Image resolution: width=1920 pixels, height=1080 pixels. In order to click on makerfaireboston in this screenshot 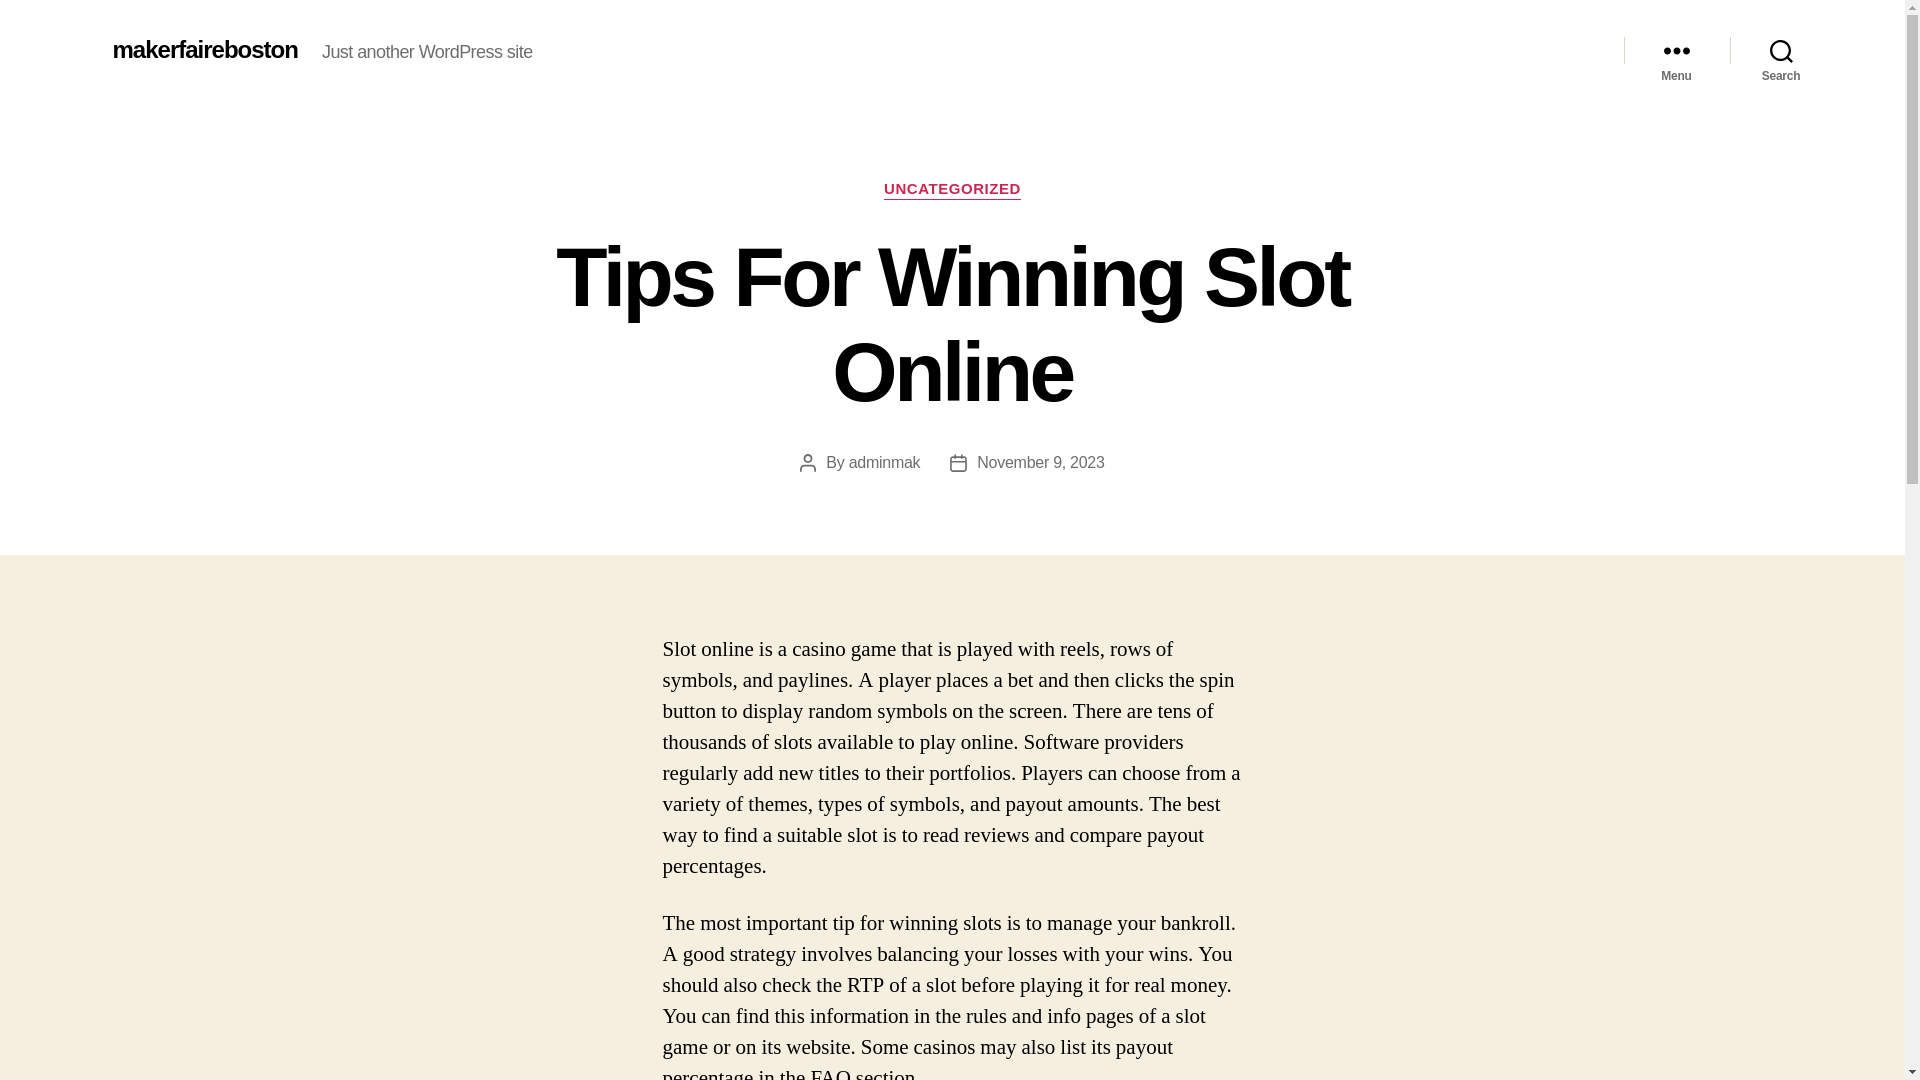, I will do `click(204, 49)`.